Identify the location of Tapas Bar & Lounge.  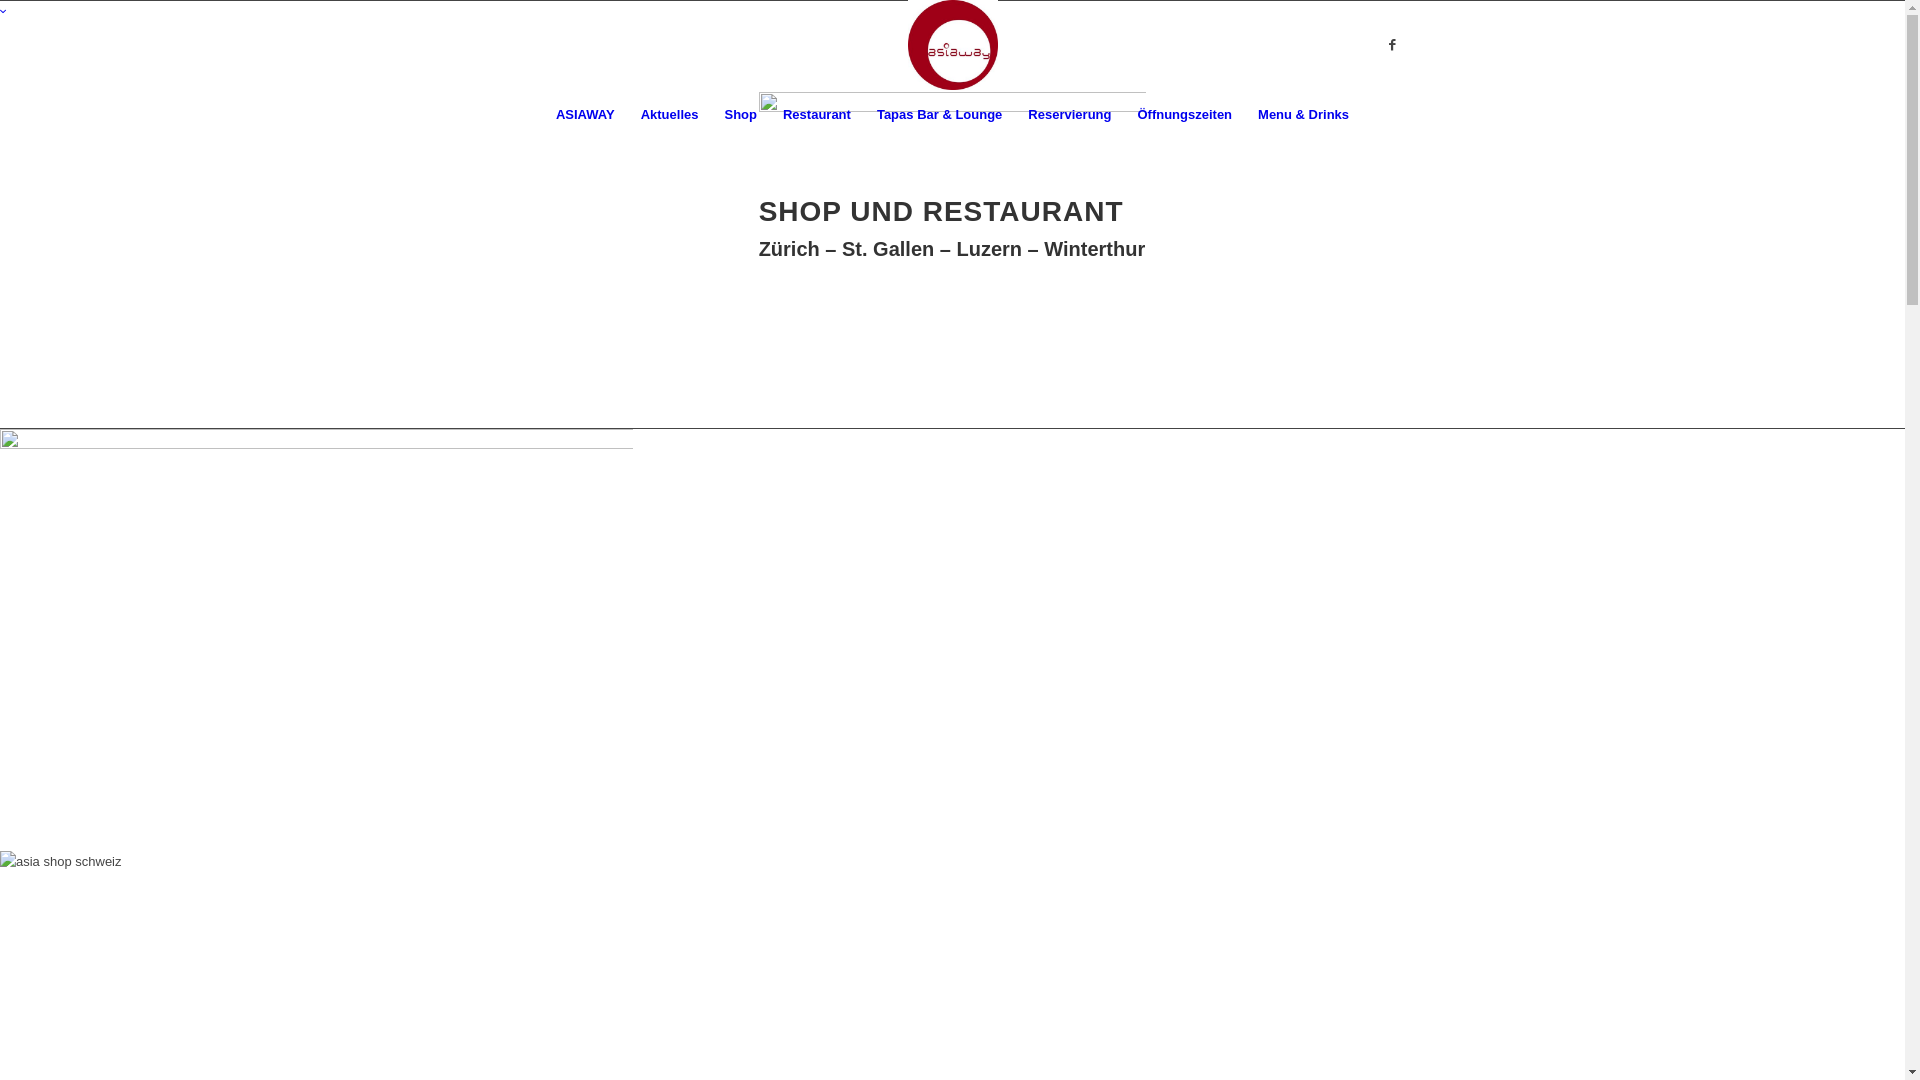
(940, 115).